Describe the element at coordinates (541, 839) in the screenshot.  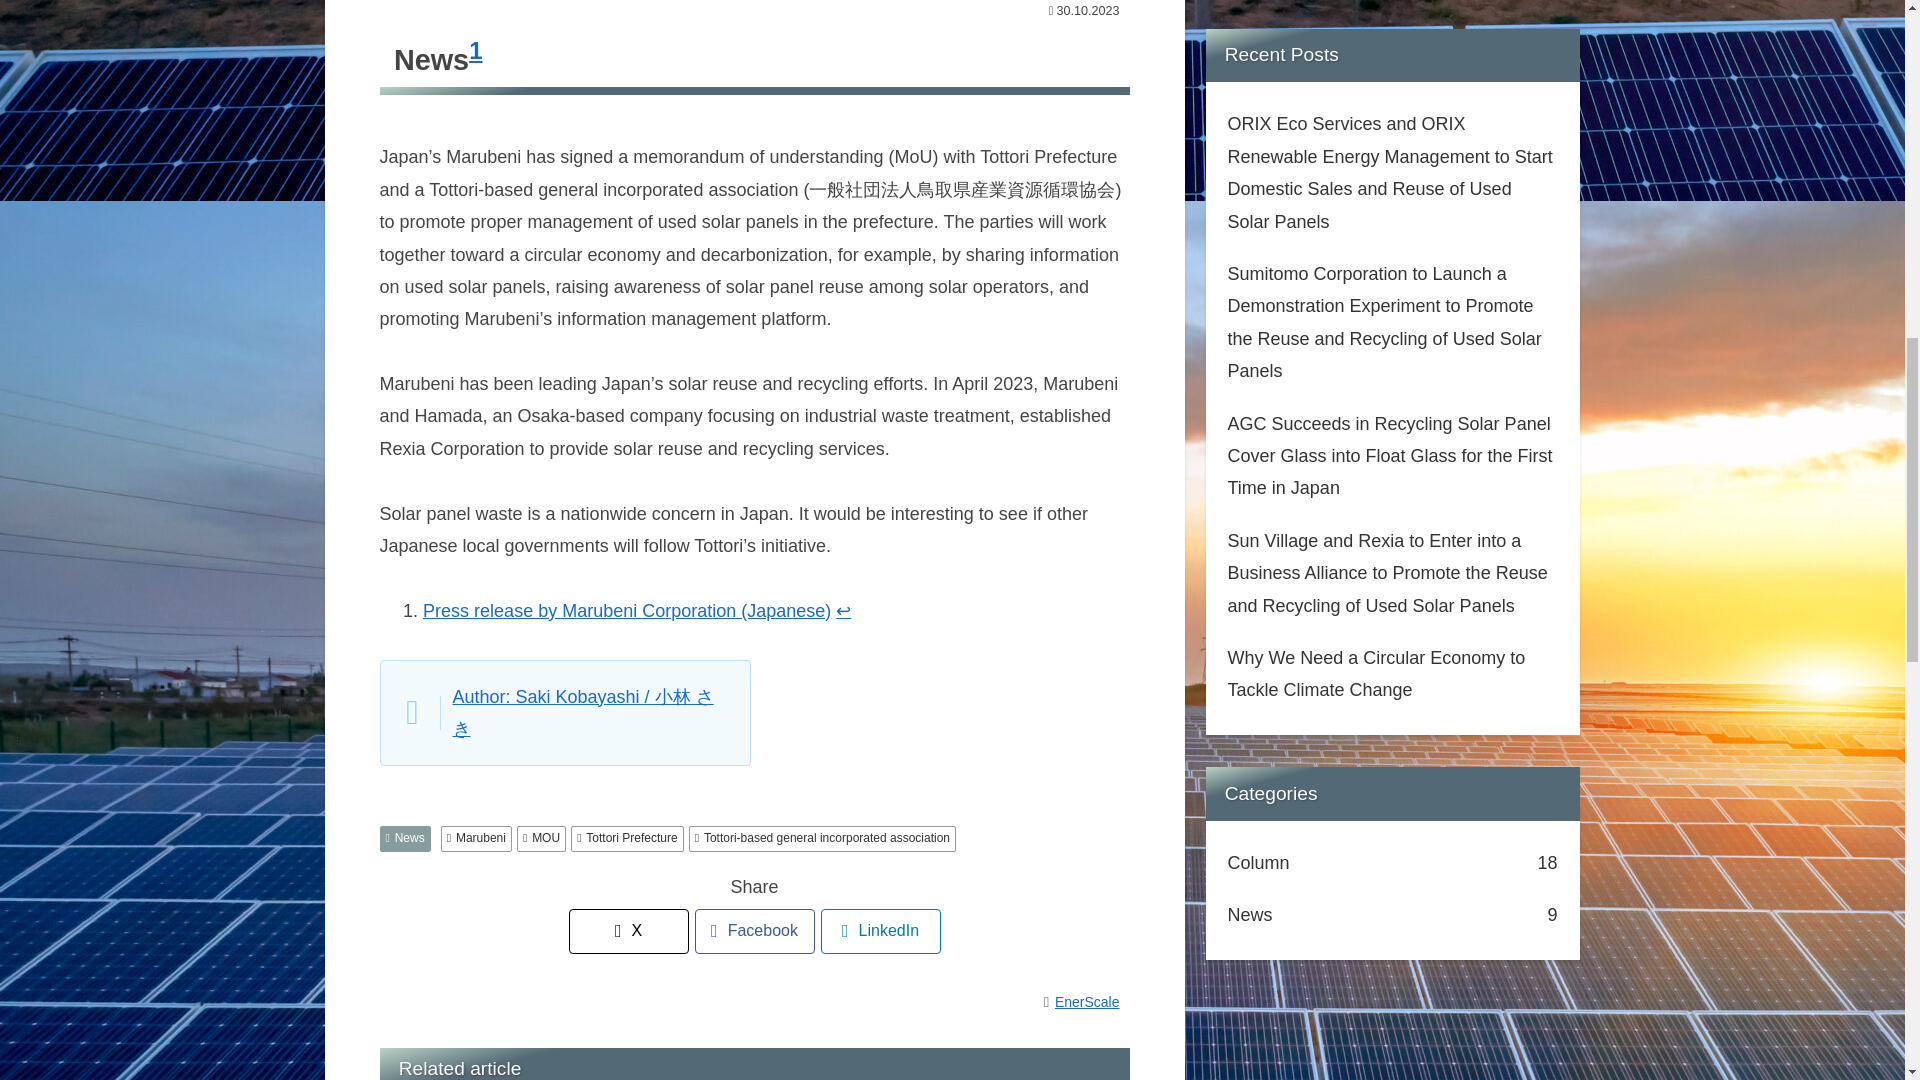
I see `MOU` at that location.